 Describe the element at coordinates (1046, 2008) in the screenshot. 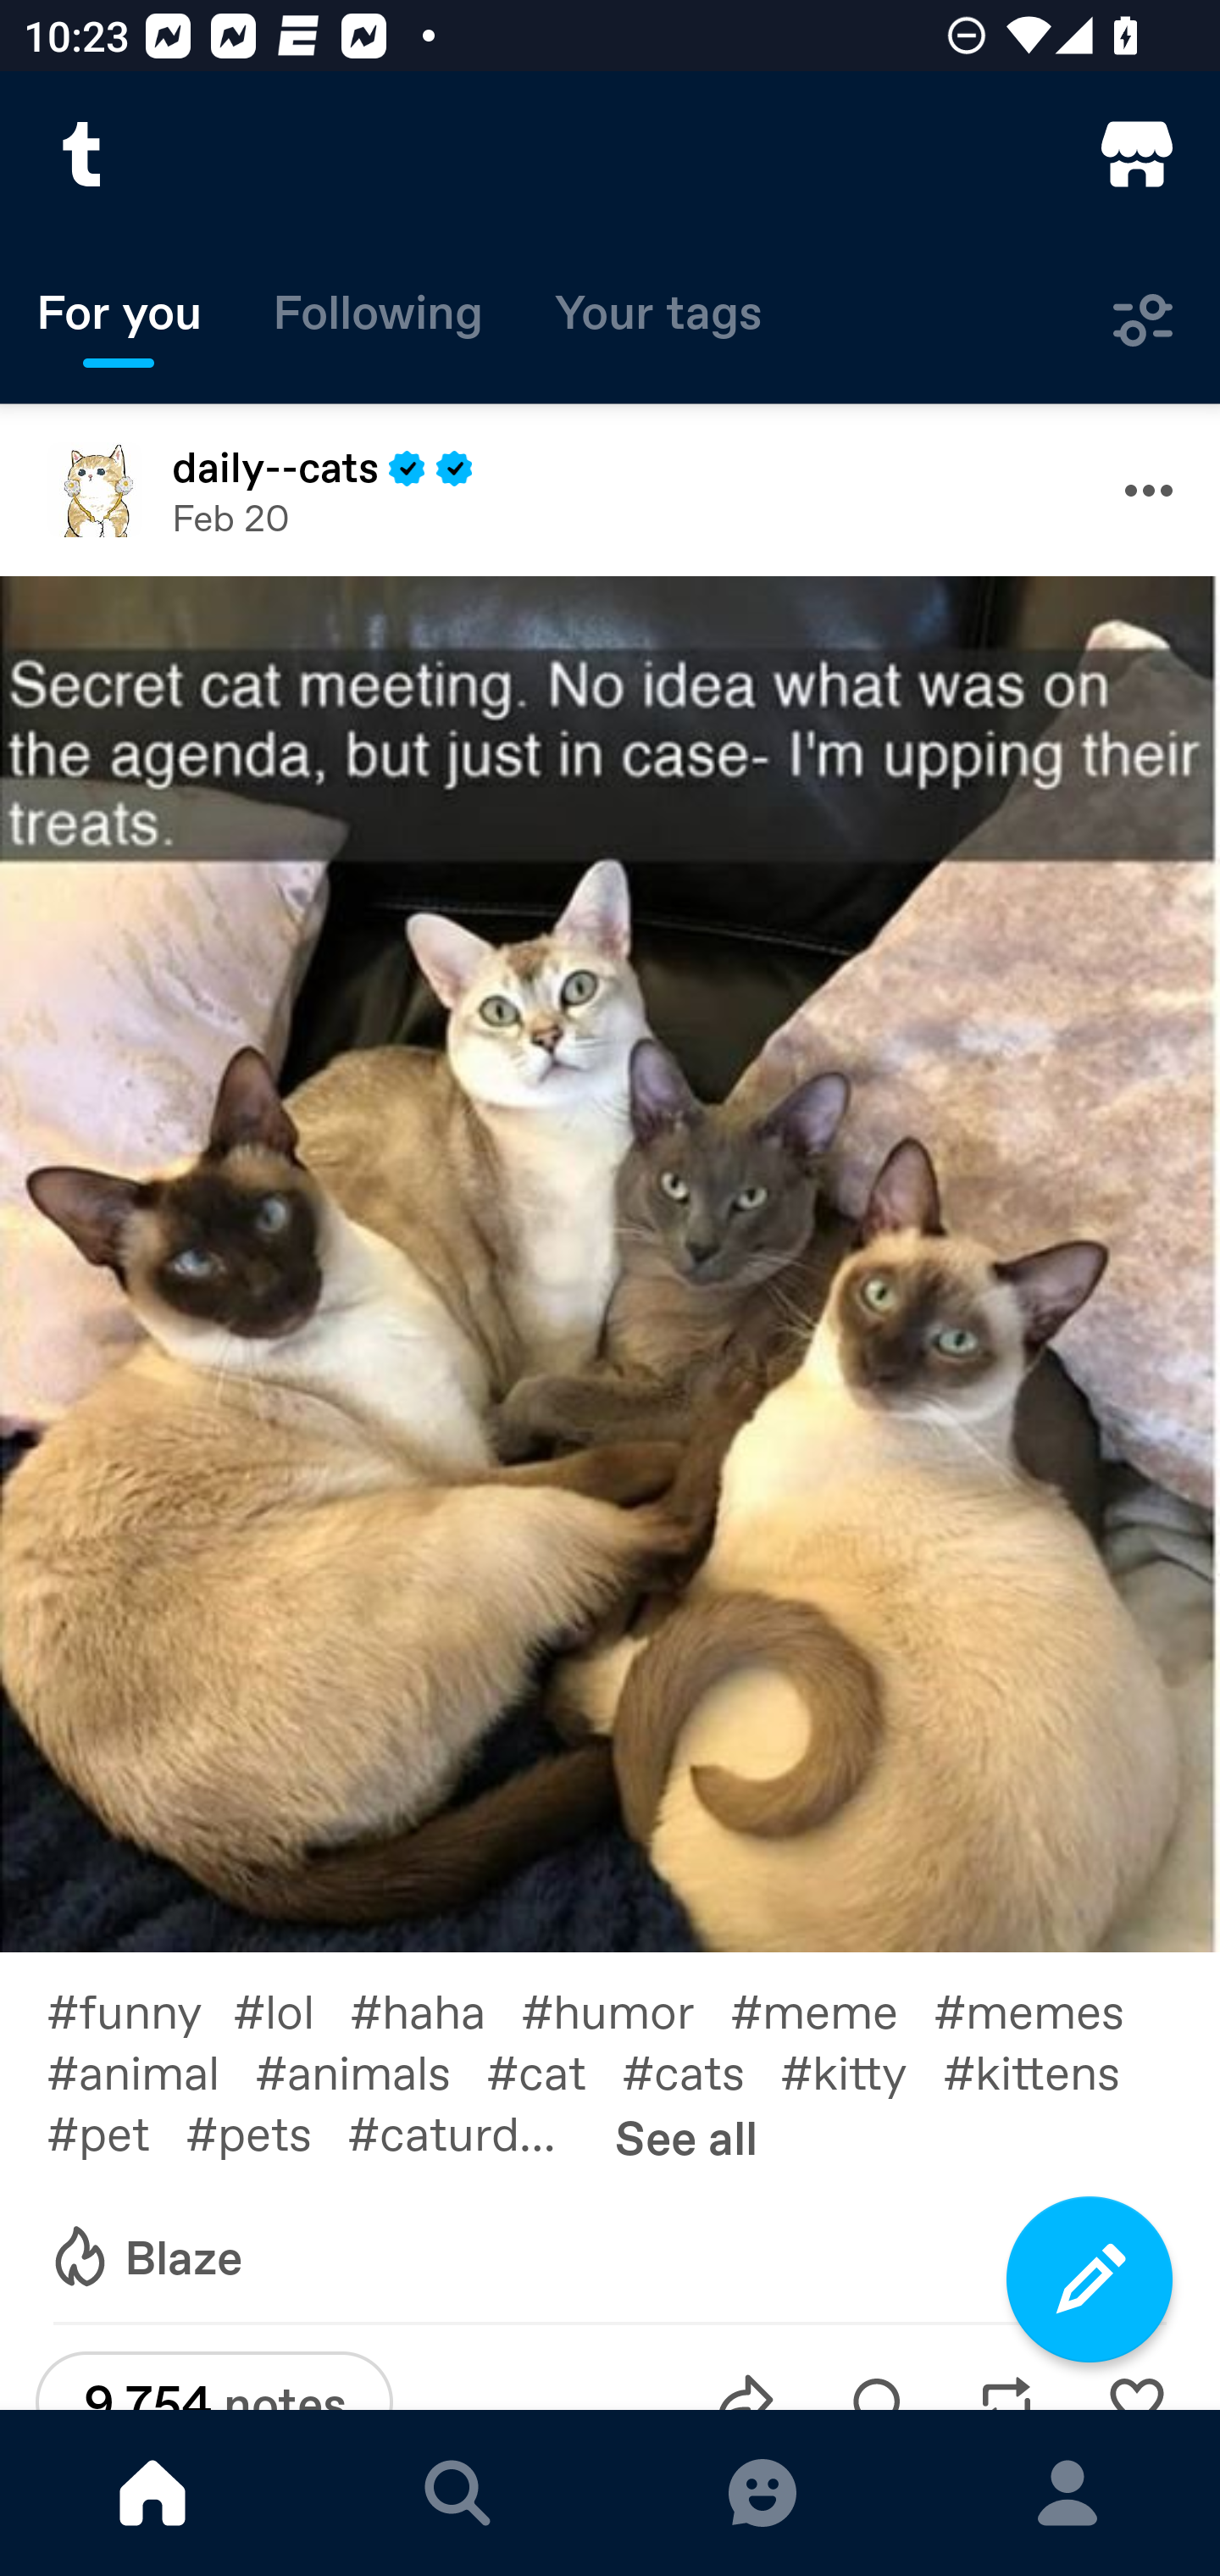

I see `#memes` at that location.